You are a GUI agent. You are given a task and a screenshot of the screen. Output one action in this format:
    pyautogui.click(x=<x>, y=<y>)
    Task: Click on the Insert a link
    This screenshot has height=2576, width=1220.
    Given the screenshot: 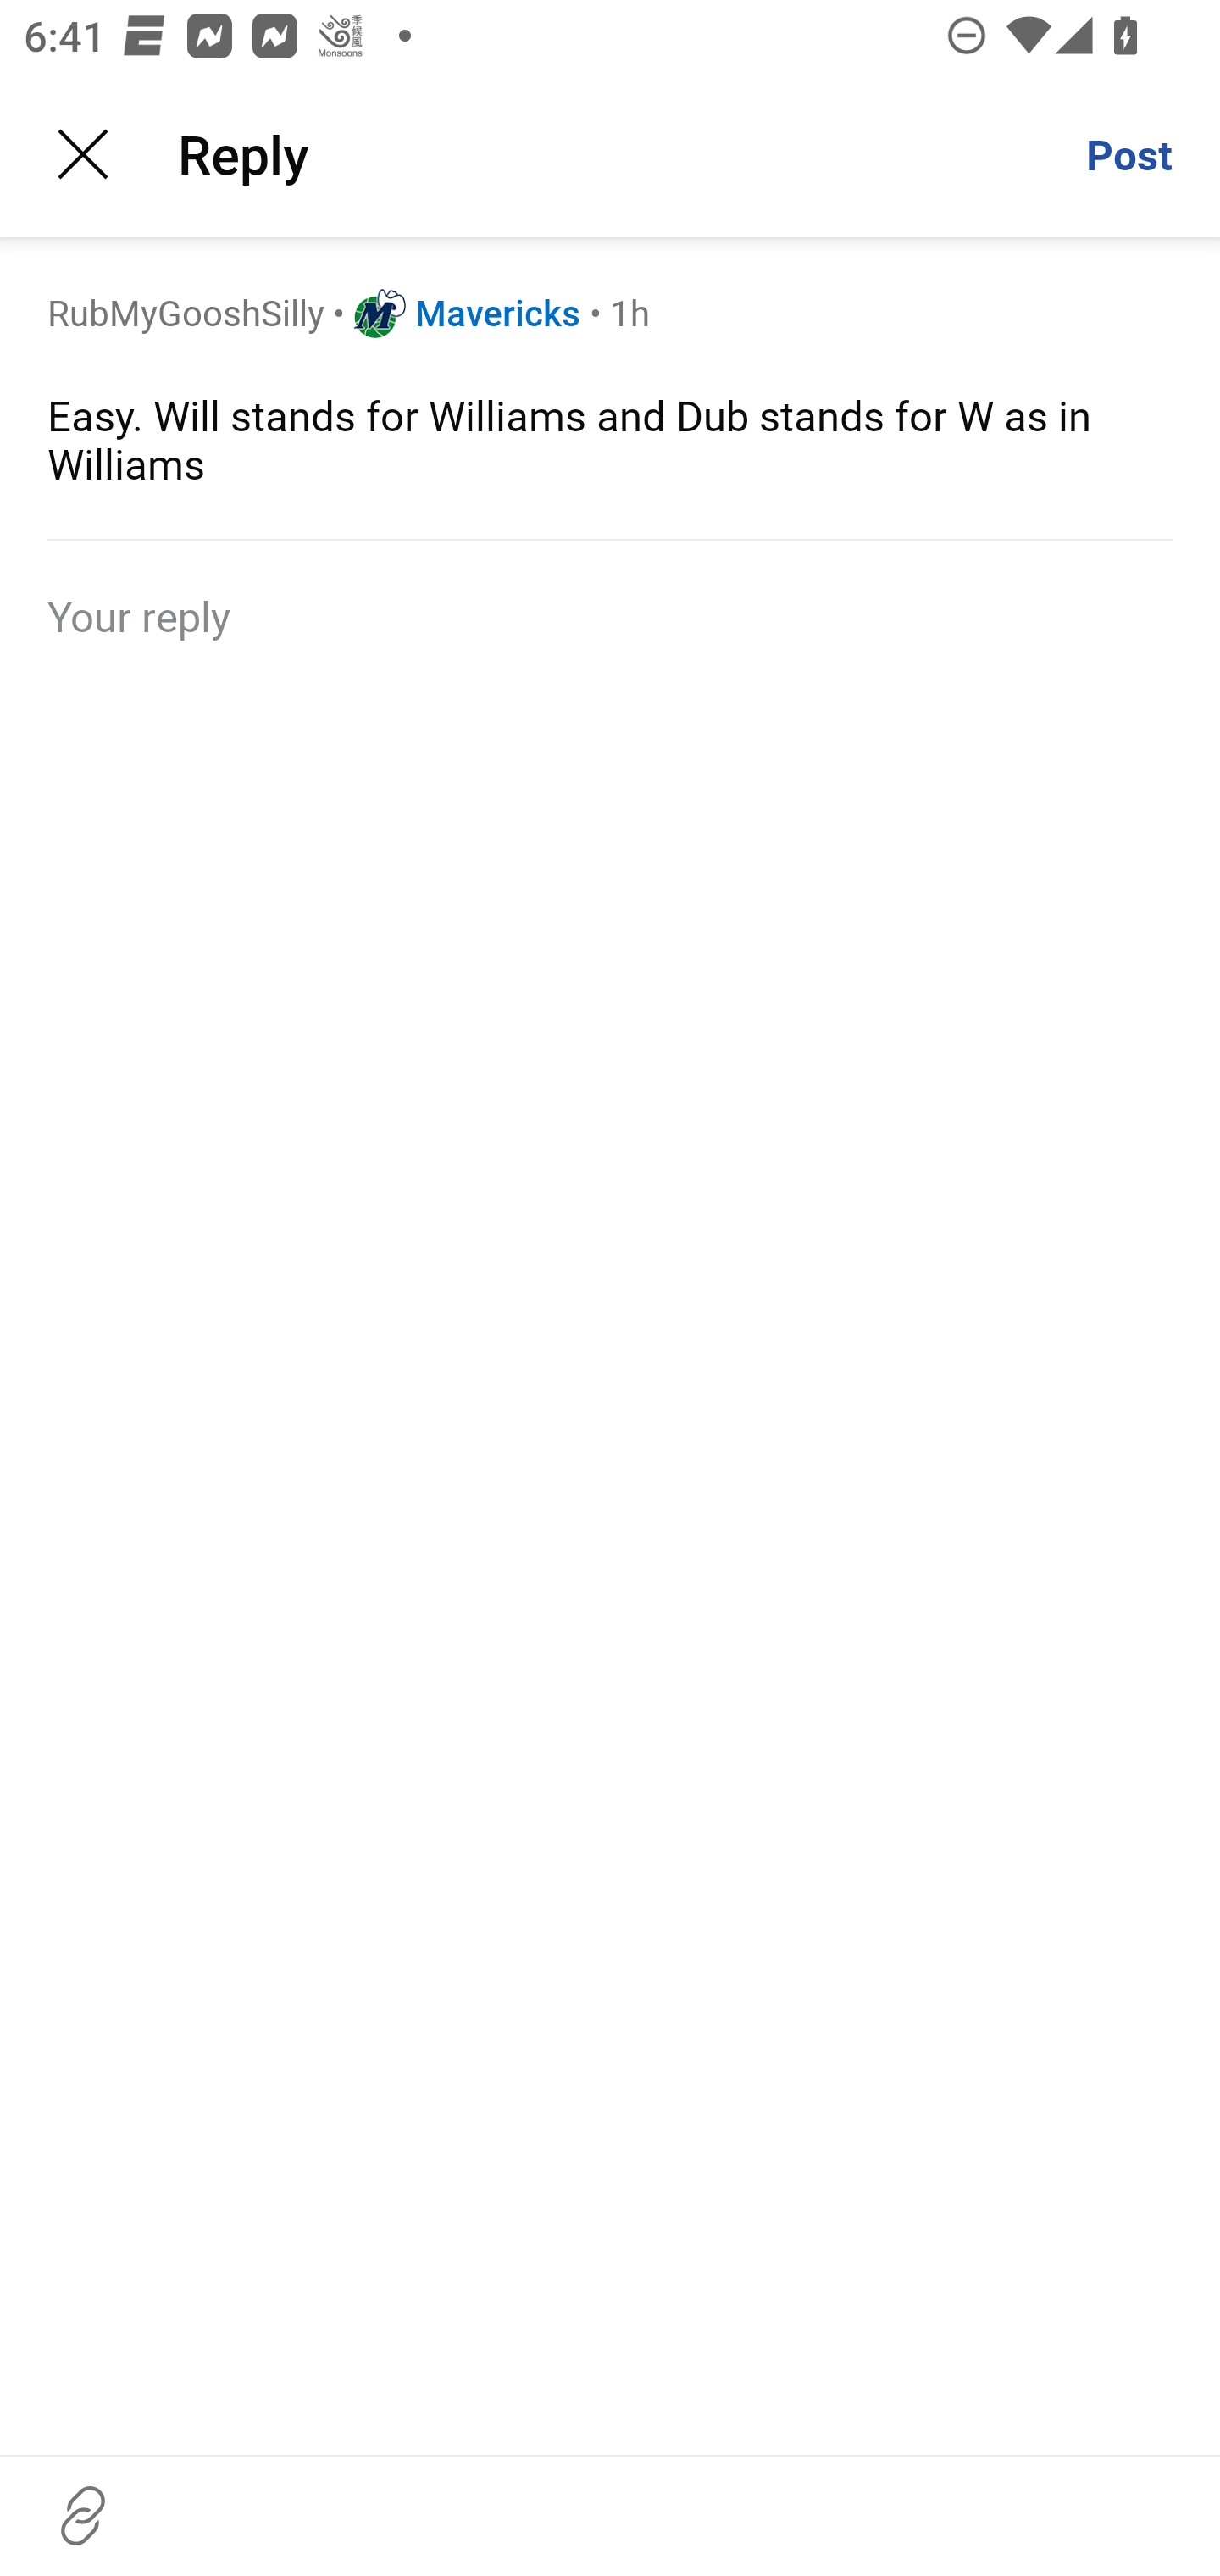 What is the action you would take?
    pyautogui.click(x=83, y=2515)
    